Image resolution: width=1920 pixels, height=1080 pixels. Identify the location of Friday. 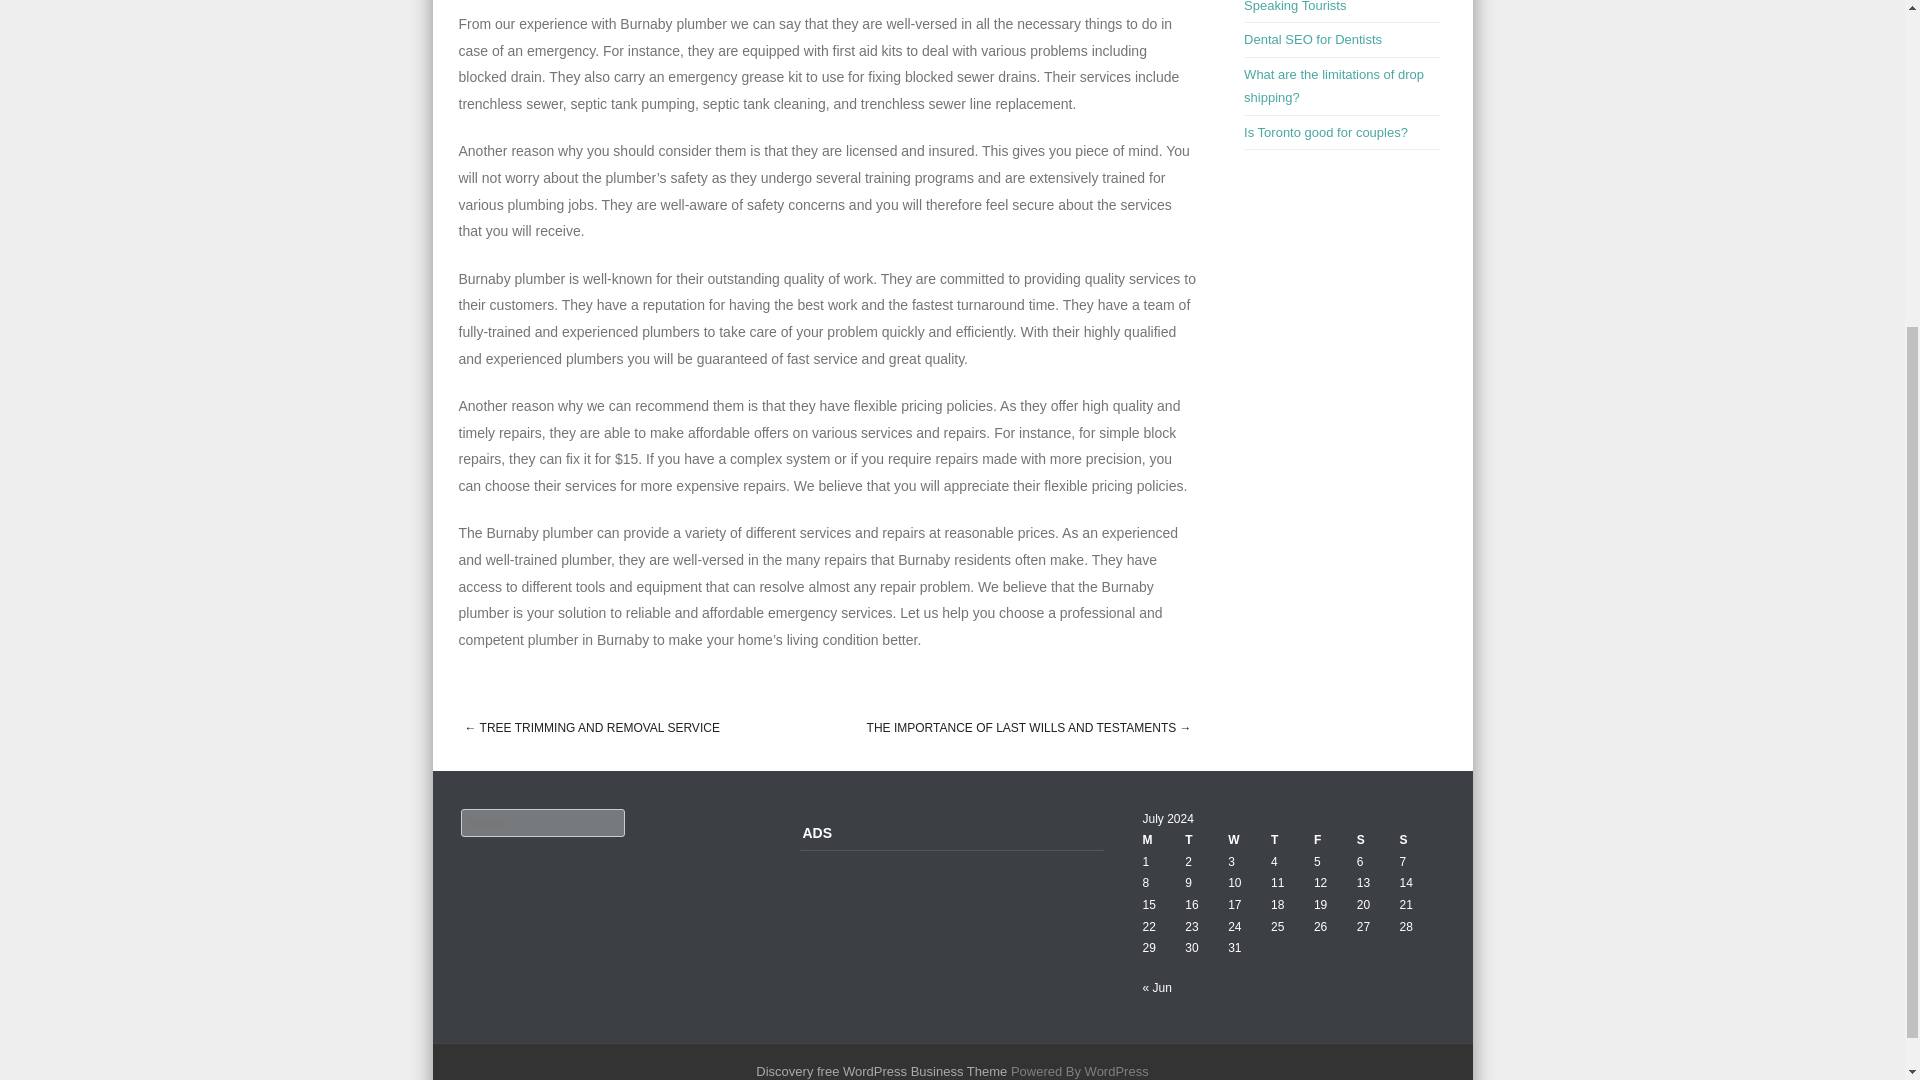
(1335, 841).